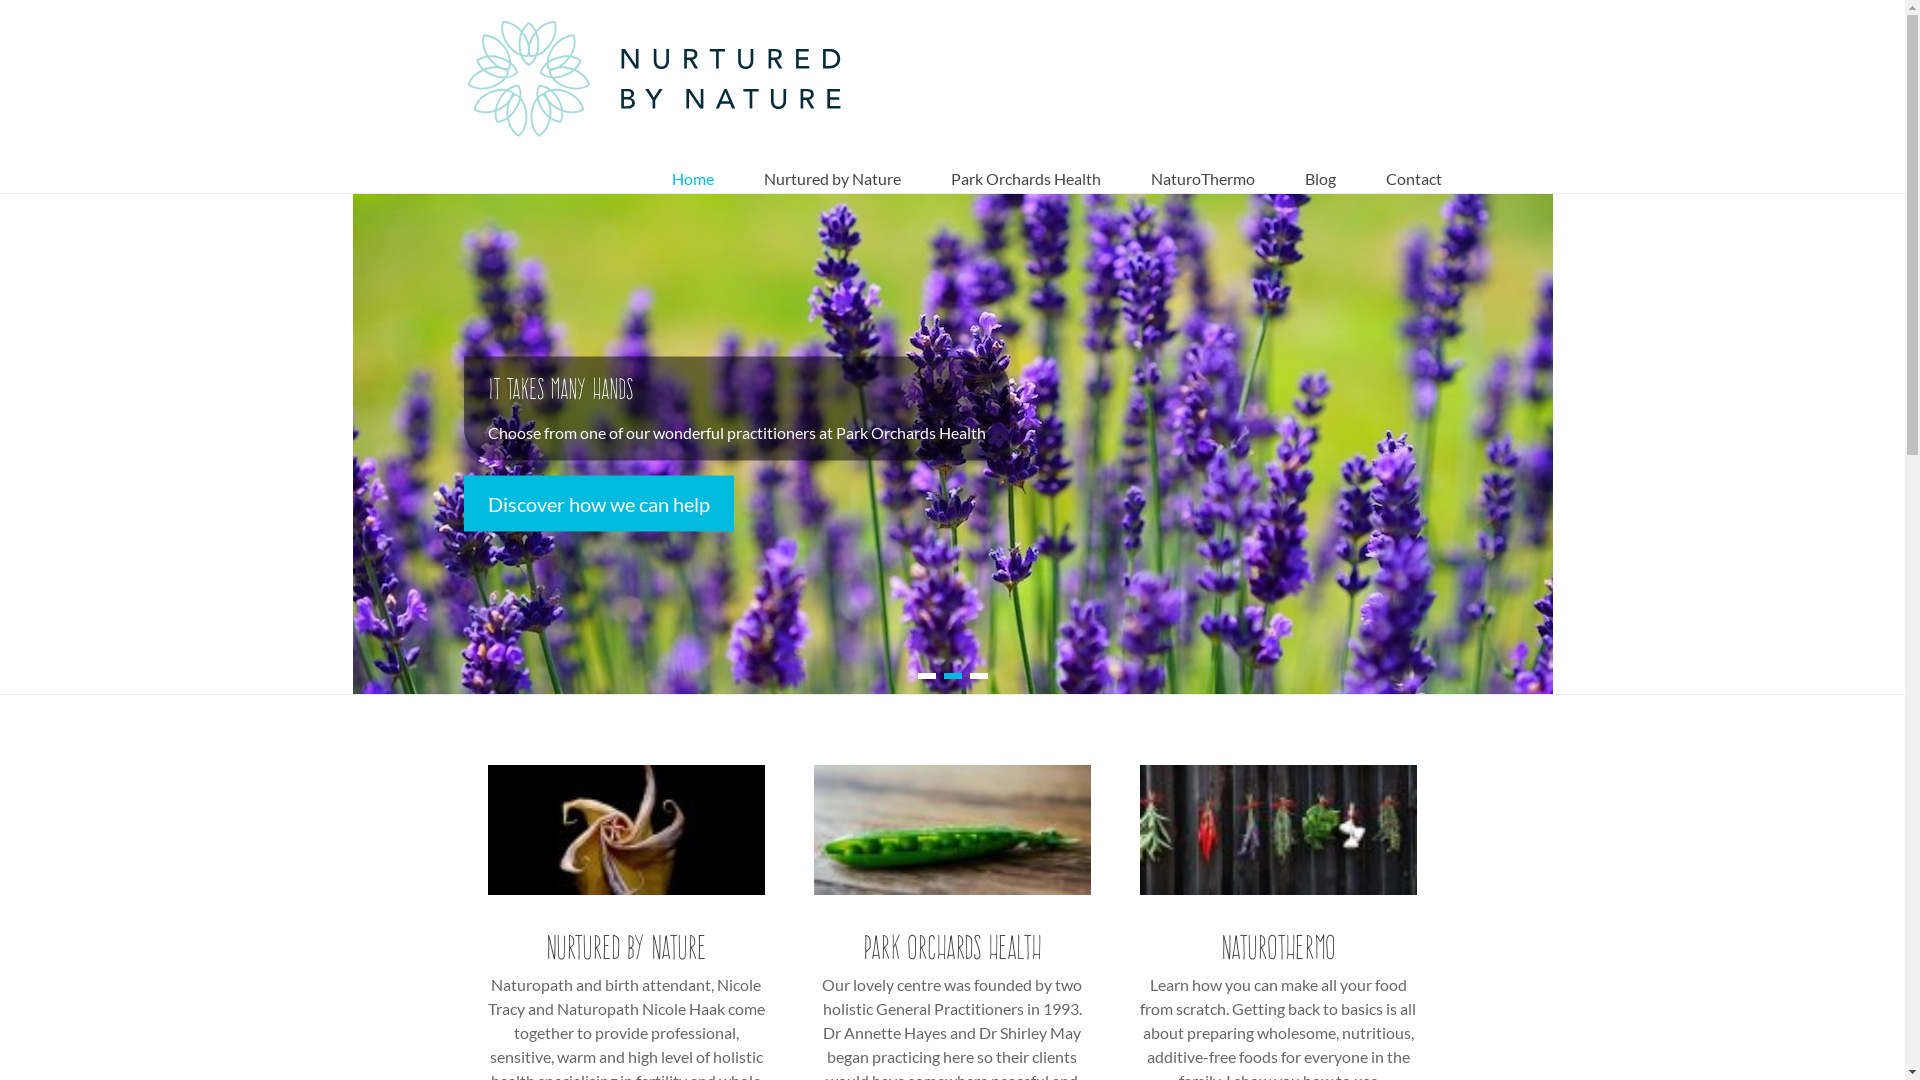  I want to click on Home, so click(693, 163).